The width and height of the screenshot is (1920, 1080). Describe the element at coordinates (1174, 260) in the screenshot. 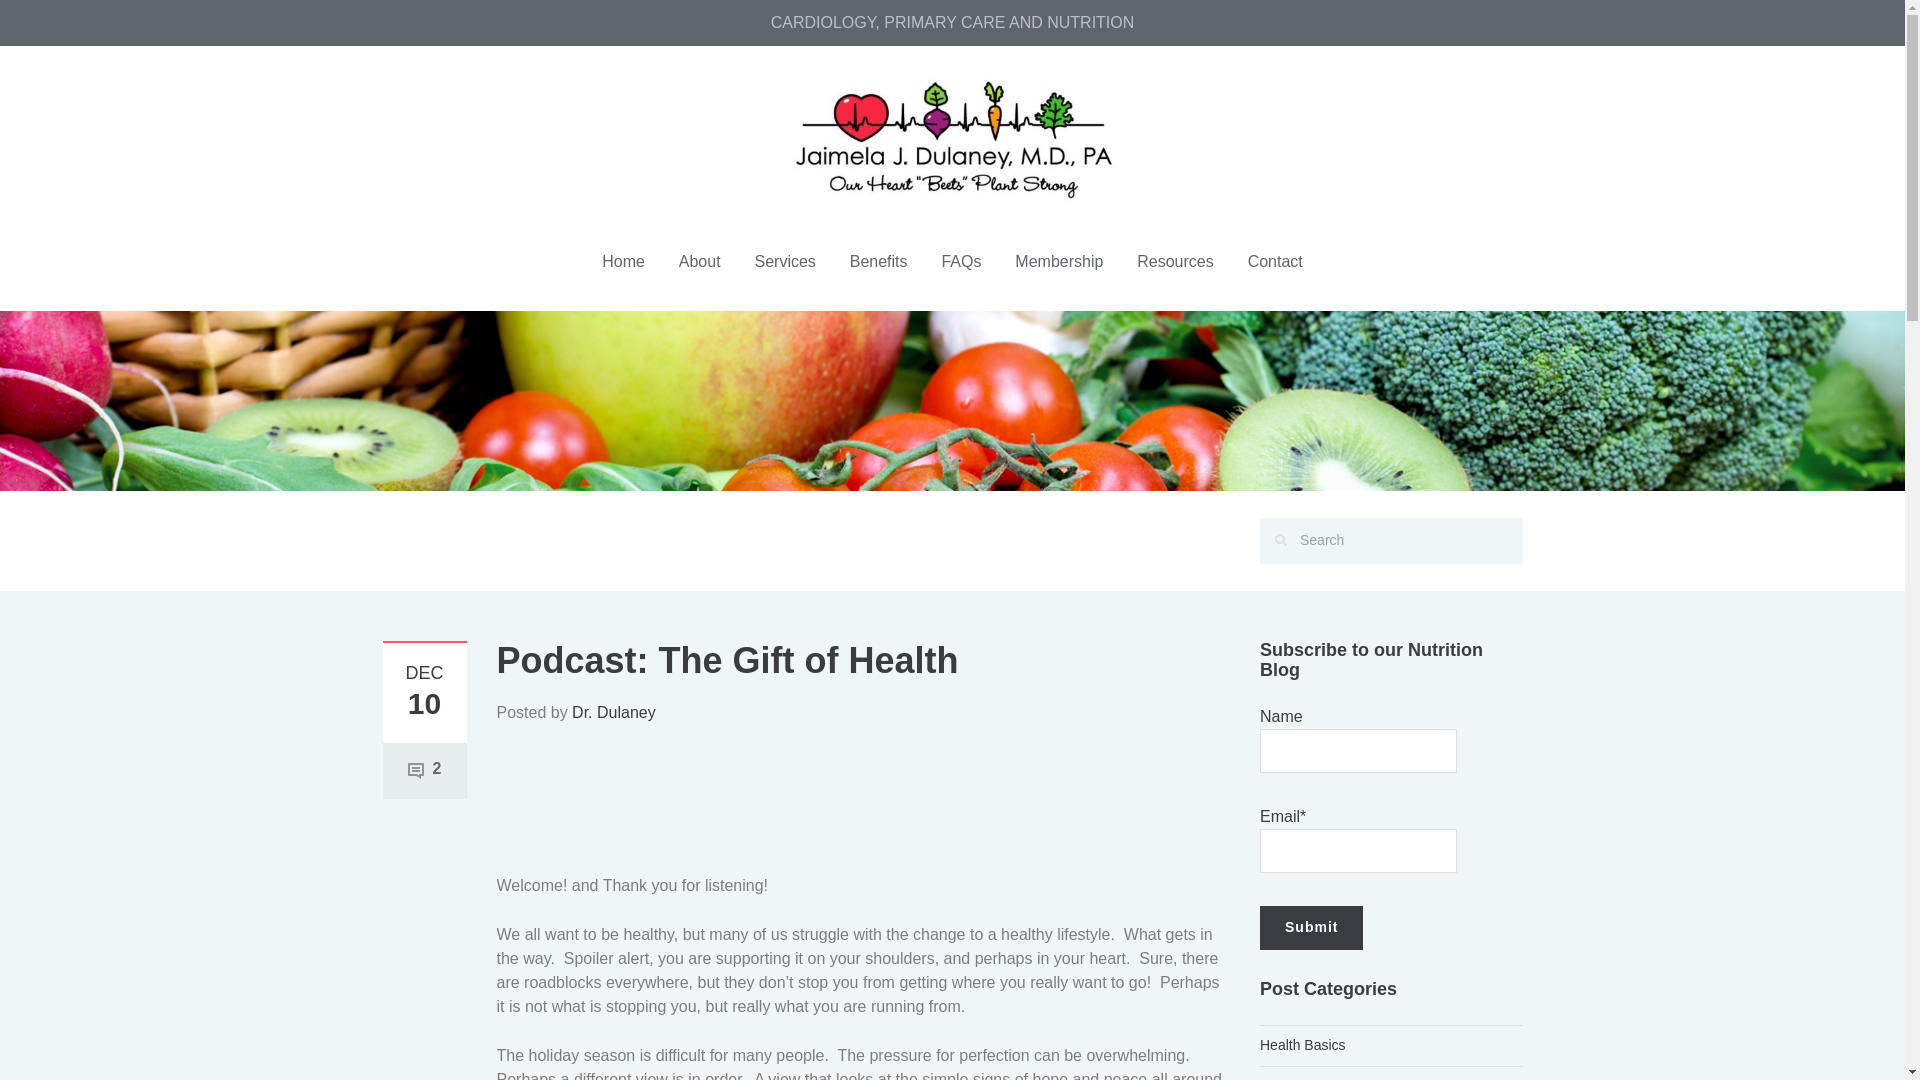

I see `Resources` at that location.